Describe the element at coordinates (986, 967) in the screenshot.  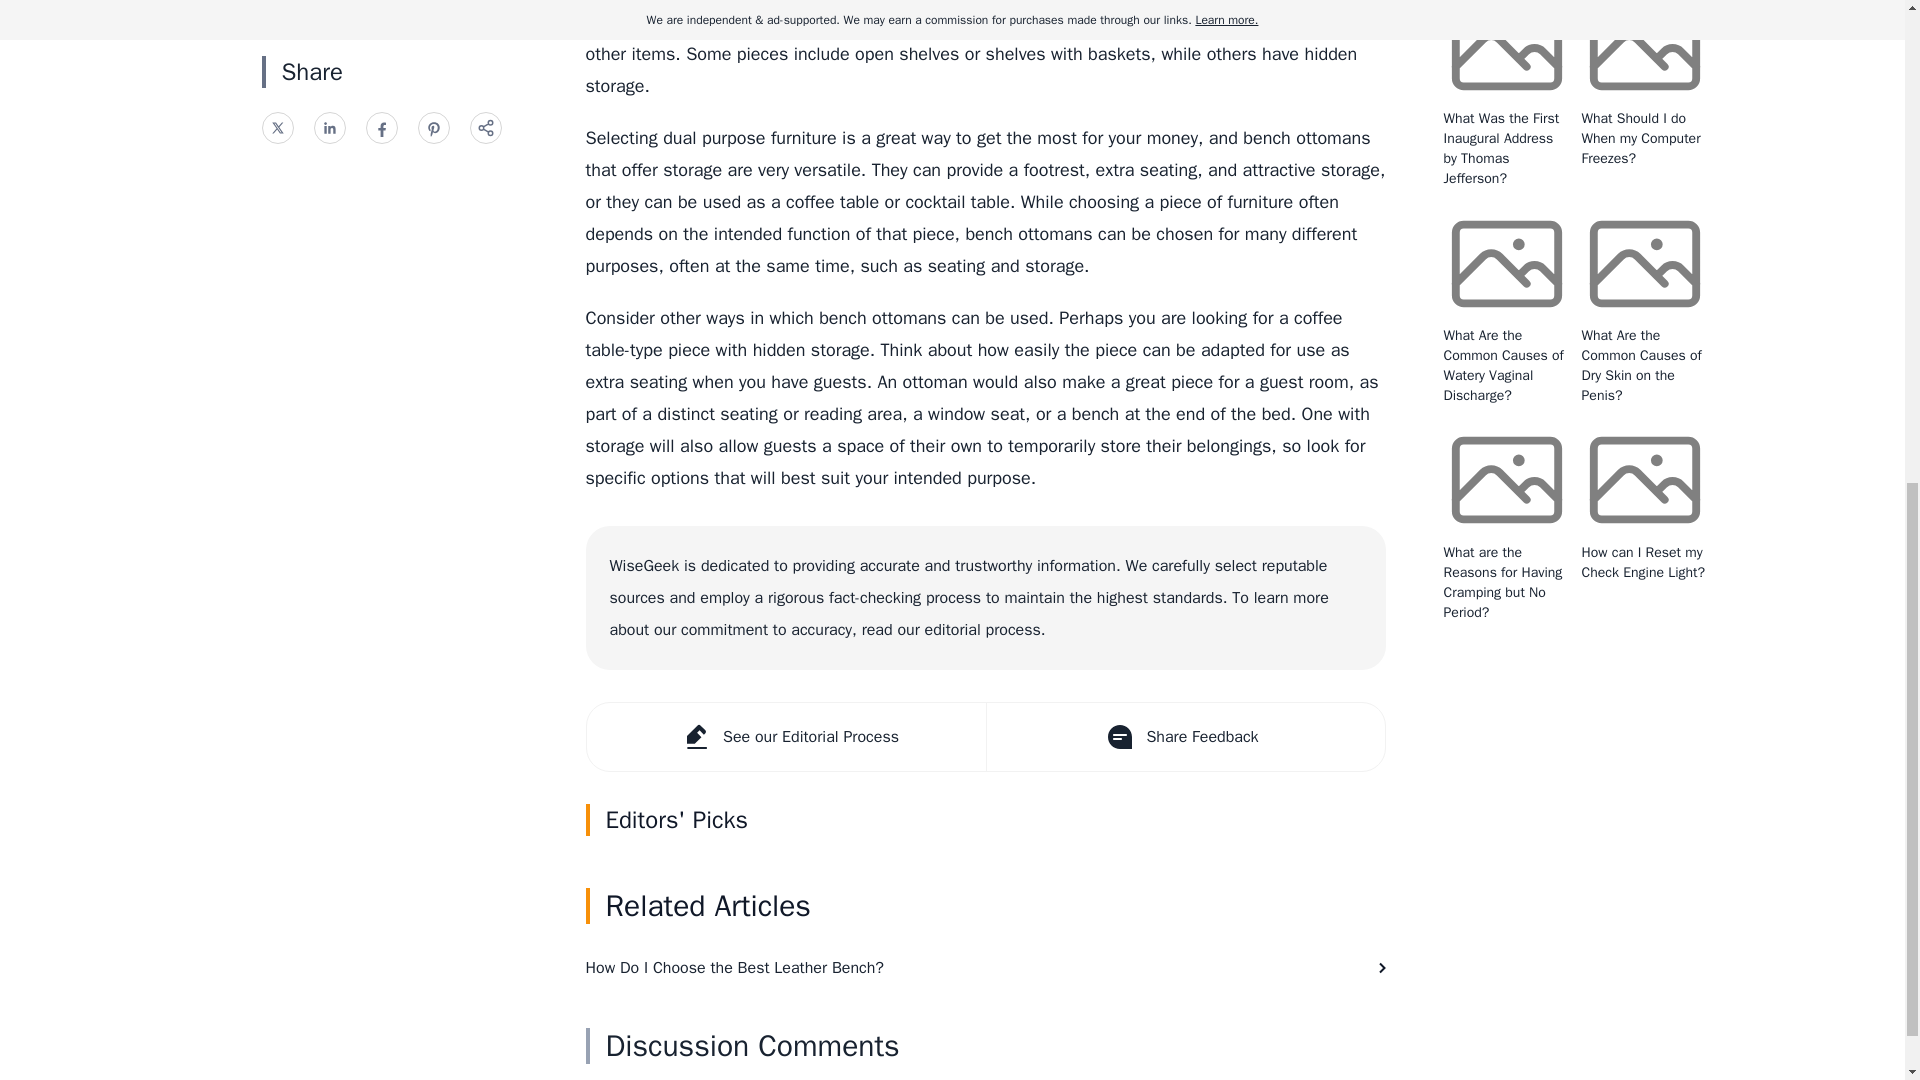
I see `How Do I Choose the Best Leather Bench?` at that location.